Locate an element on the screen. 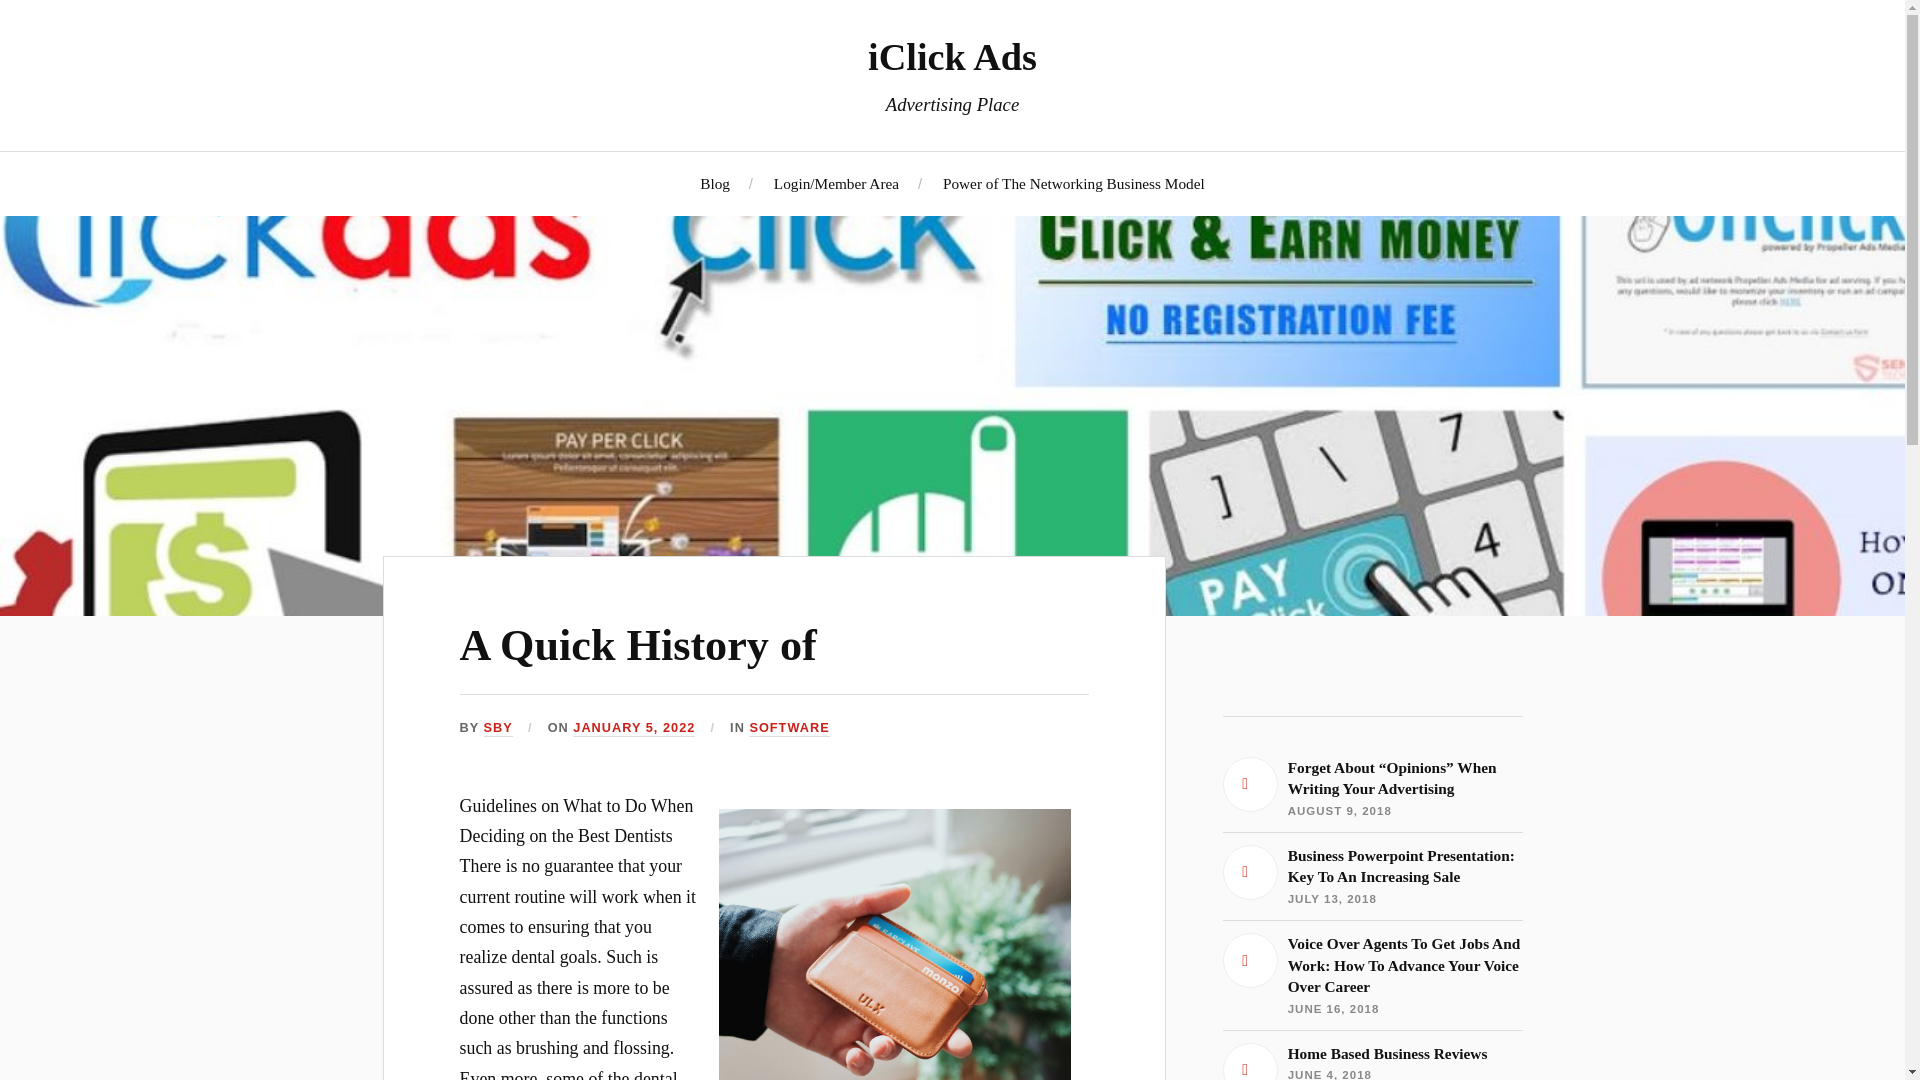 This screenshot has width=1920, height=1080. Power of The Networking Business Model is located at coordinates (1074, 183).